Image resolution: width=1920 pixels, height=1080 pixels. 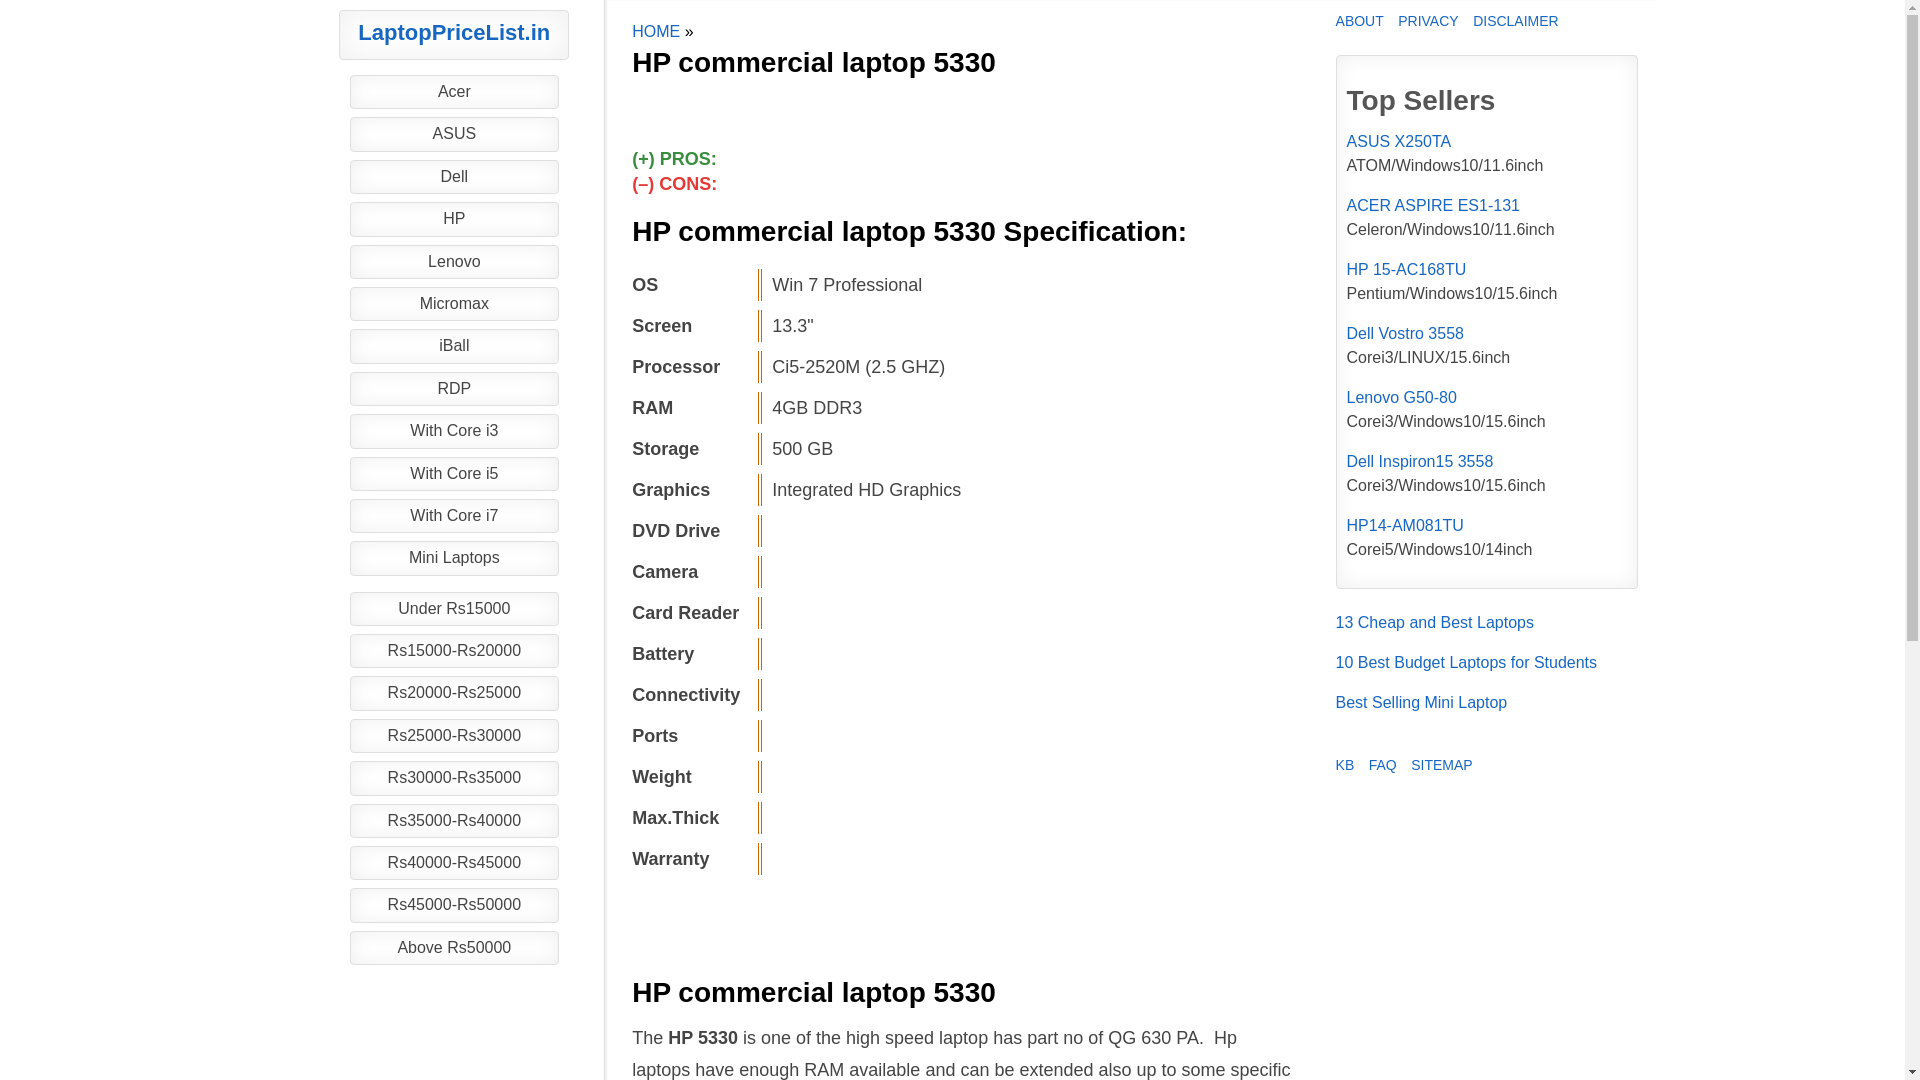 What do you see at coordinates (1382, 765) in the screenshot?
I see `FAQ` at bounding box center [1382, 765].